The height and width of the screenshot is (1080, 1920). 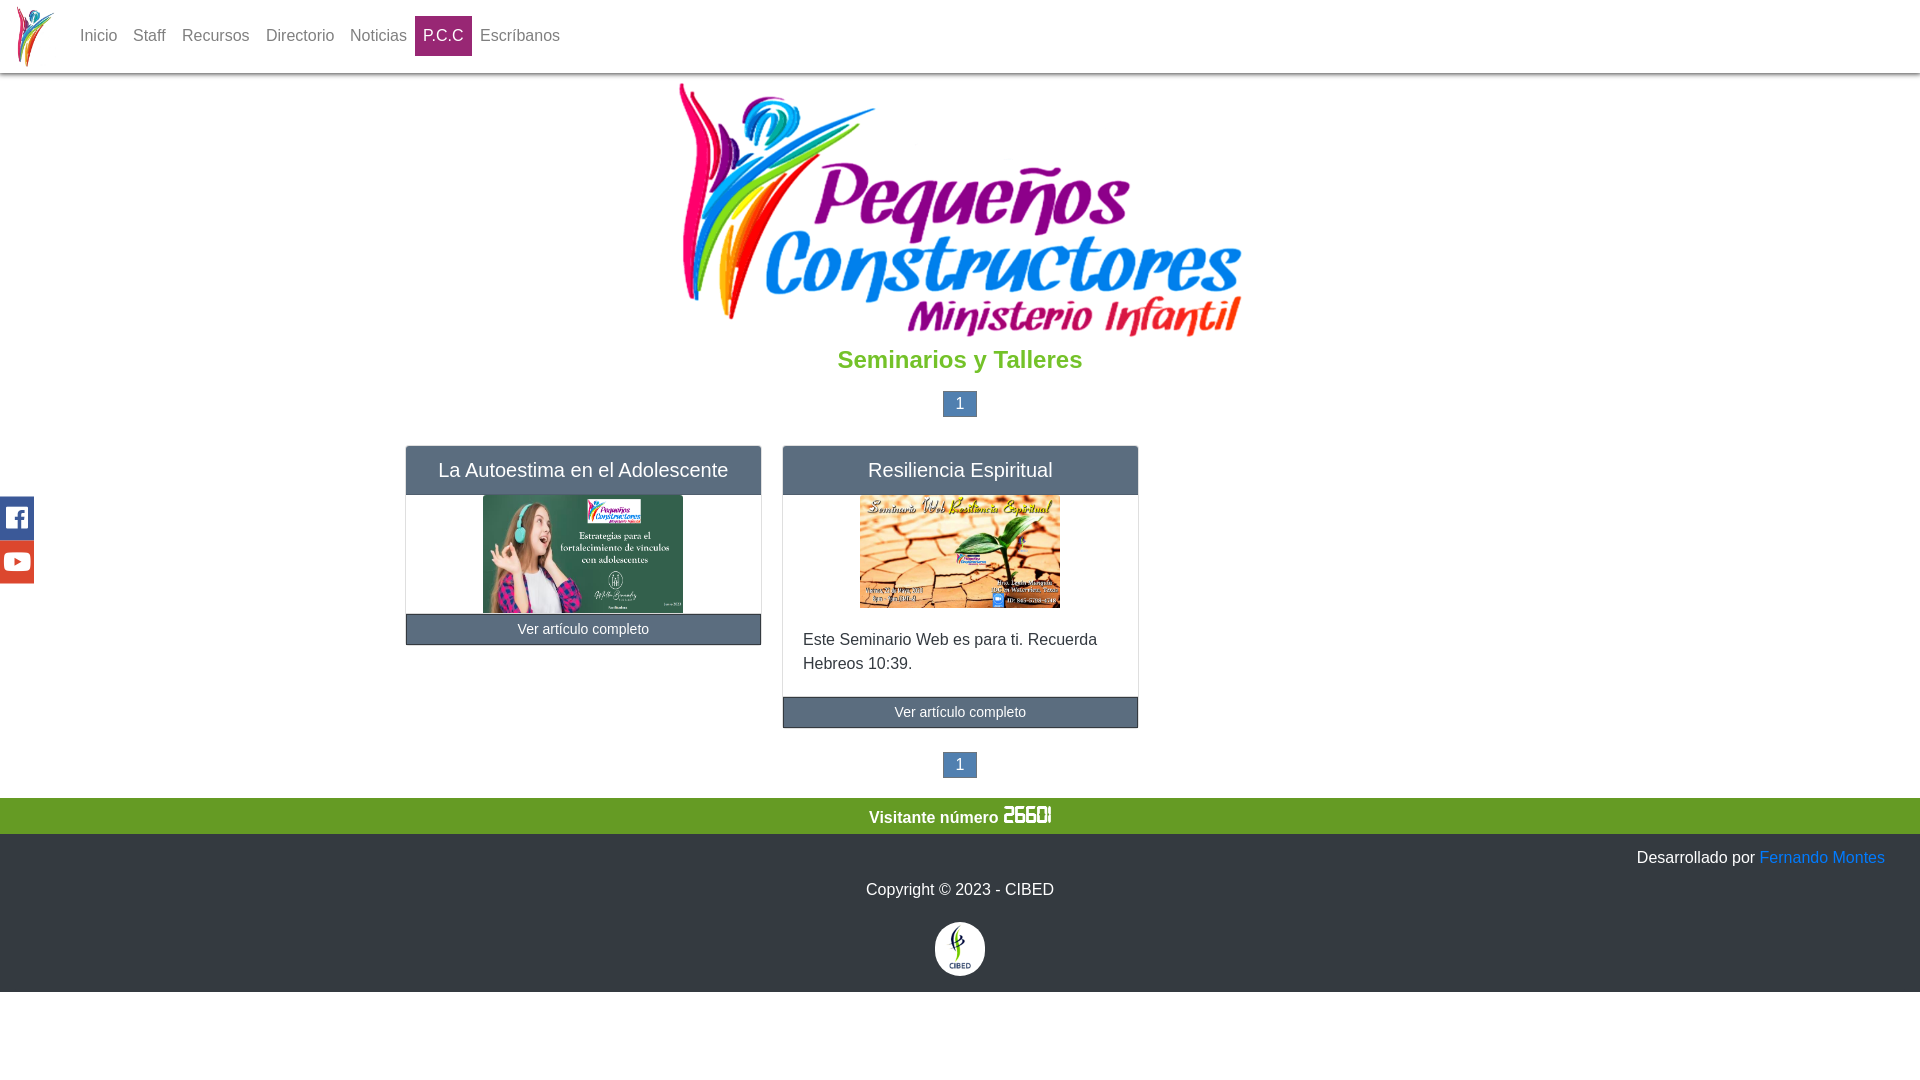 What do you see at coordinates (1822, 858) in the screenshot?
I see `Fernando Montes` at bounding box center [1822, 858].